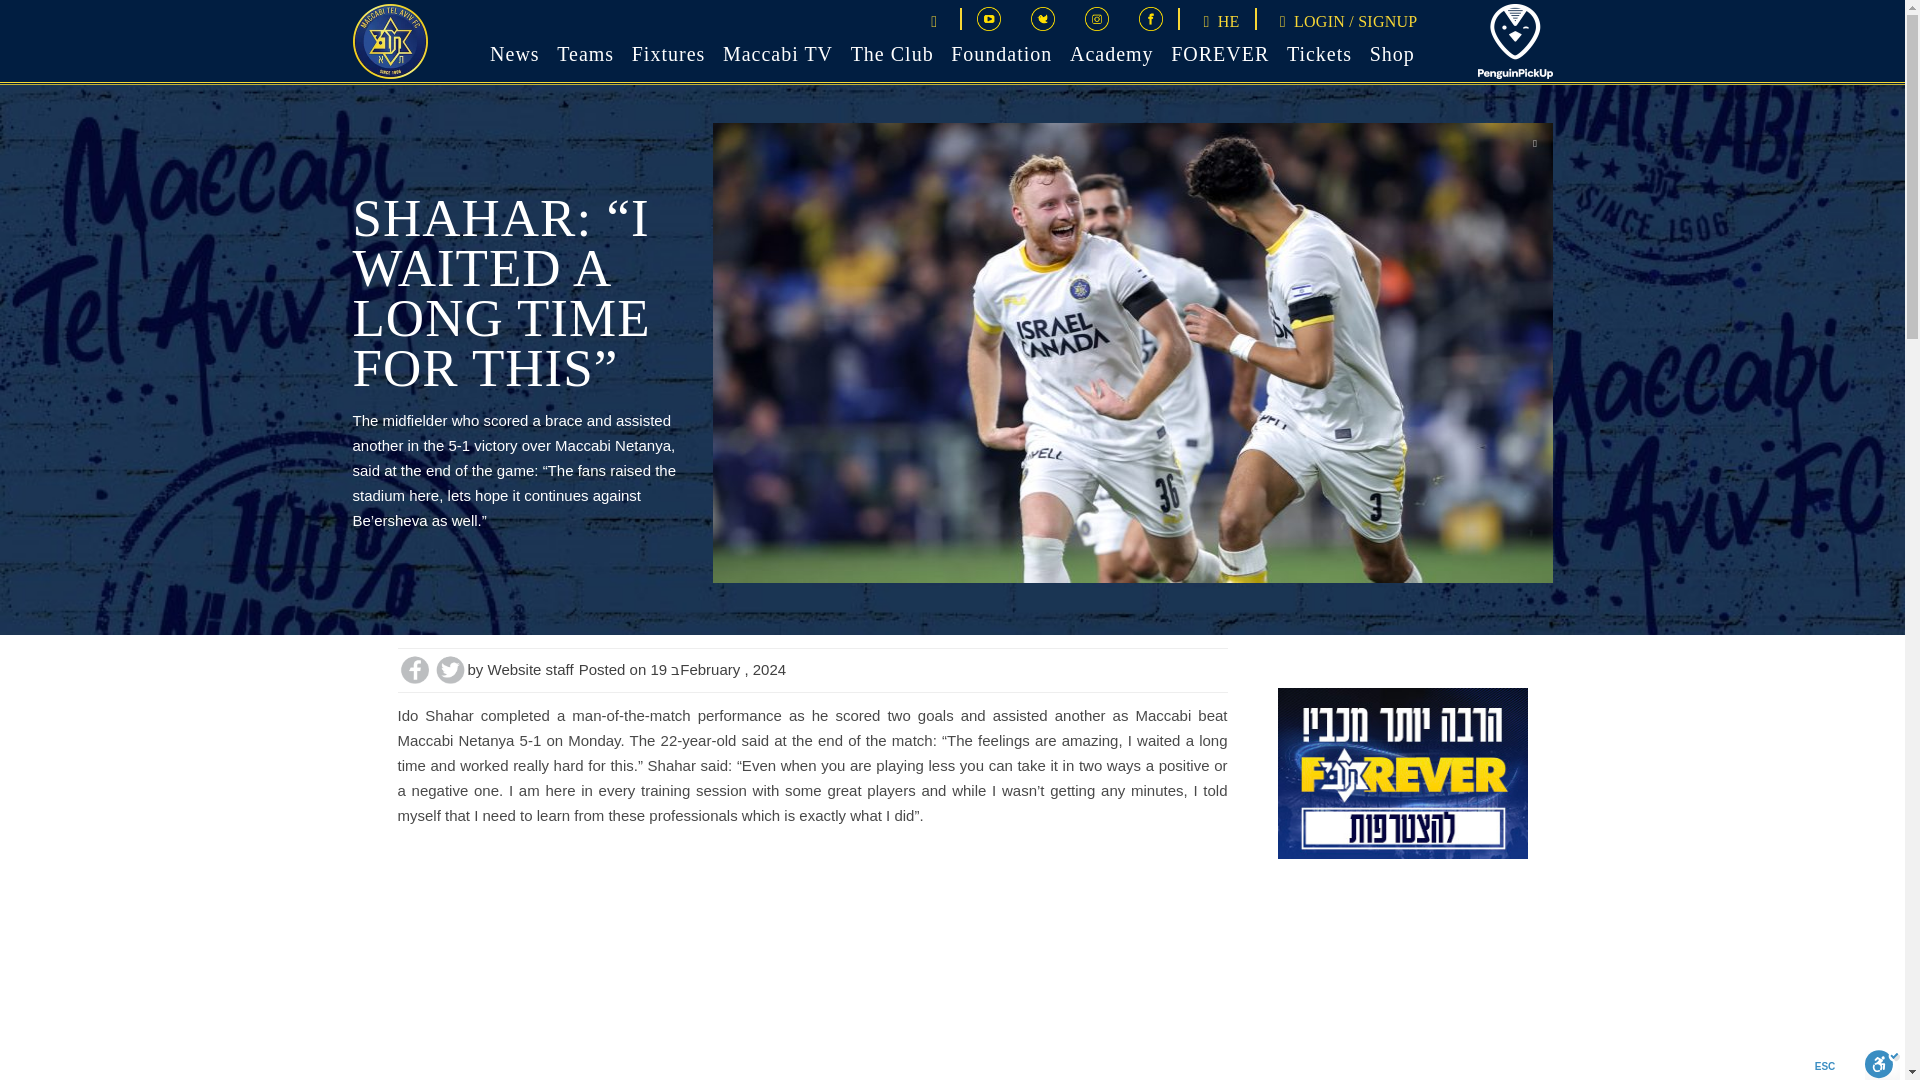  Describe the element at coordinates (1220, 52) in the screenshot. I see `FOREVER` at that location.